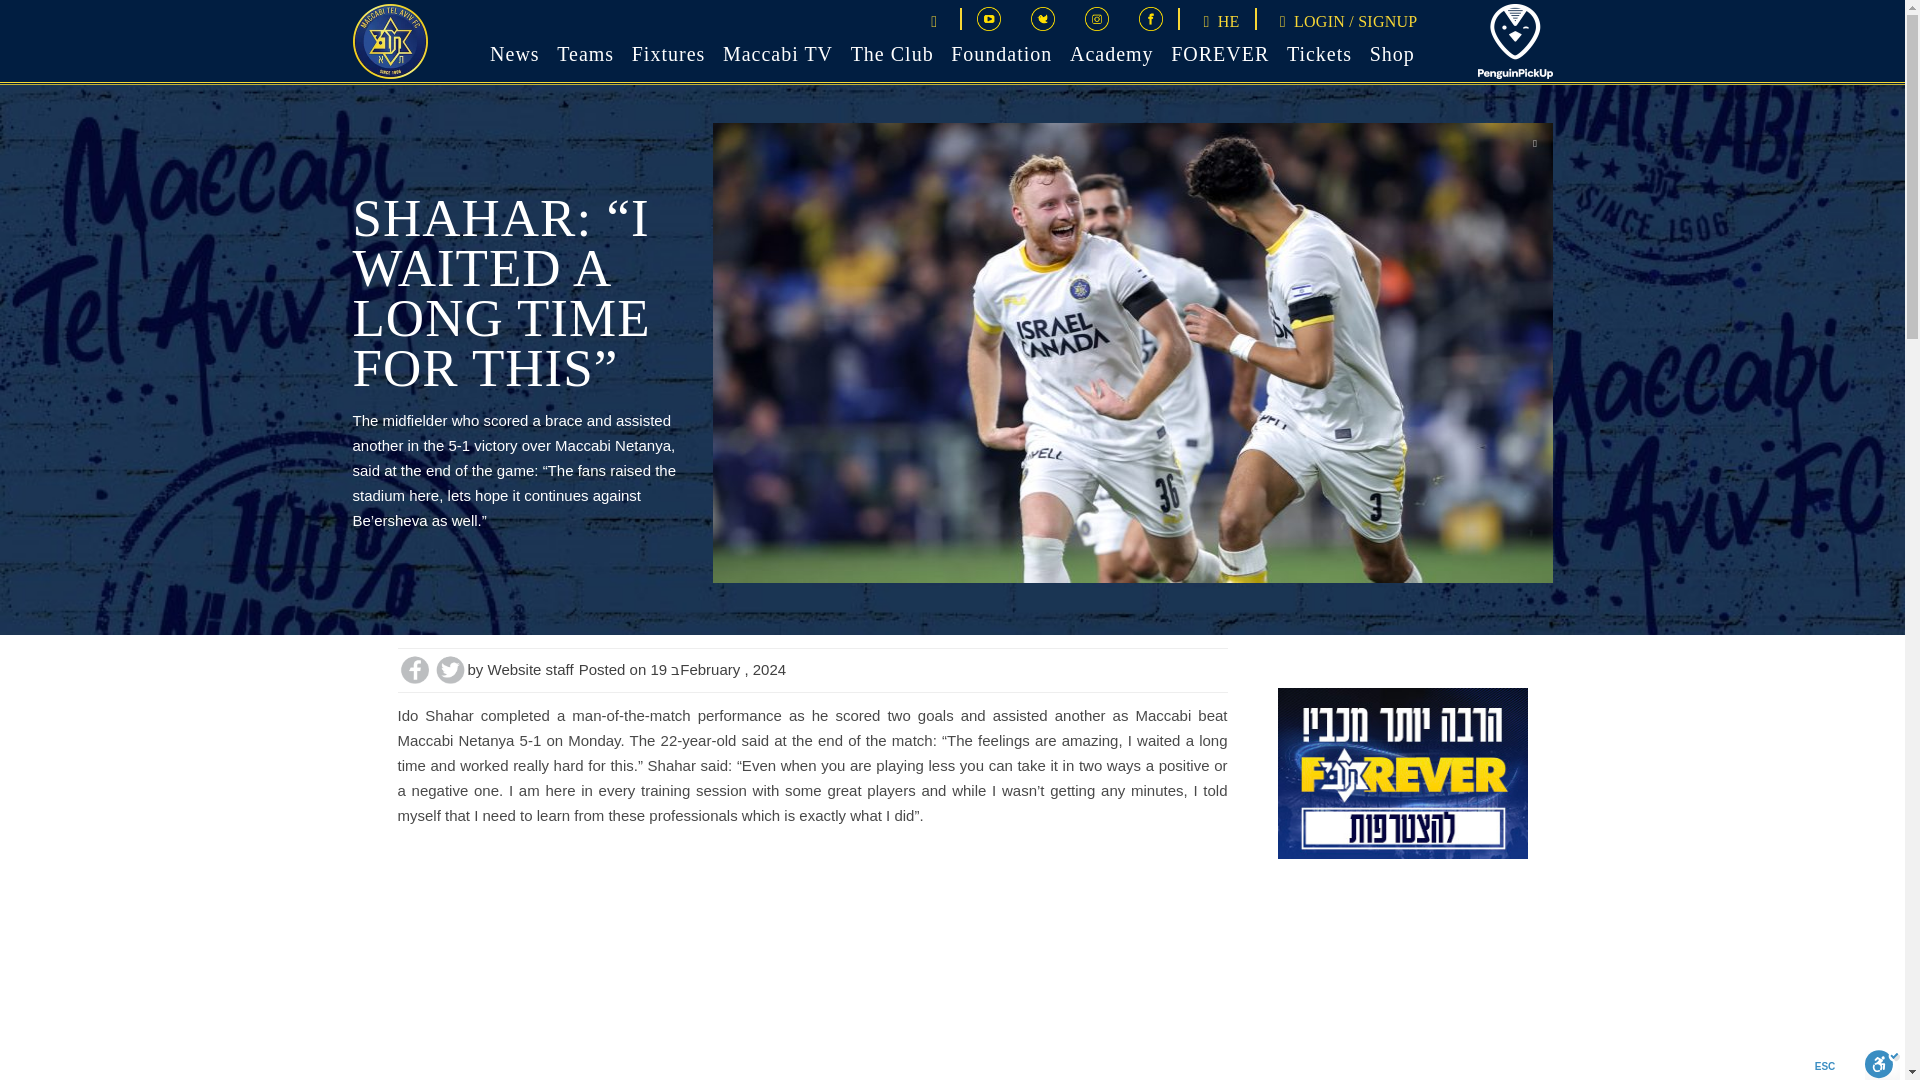  Describe the element at coordinates (1220, 52) in the screenshot. I see `FOREVER` at that location.